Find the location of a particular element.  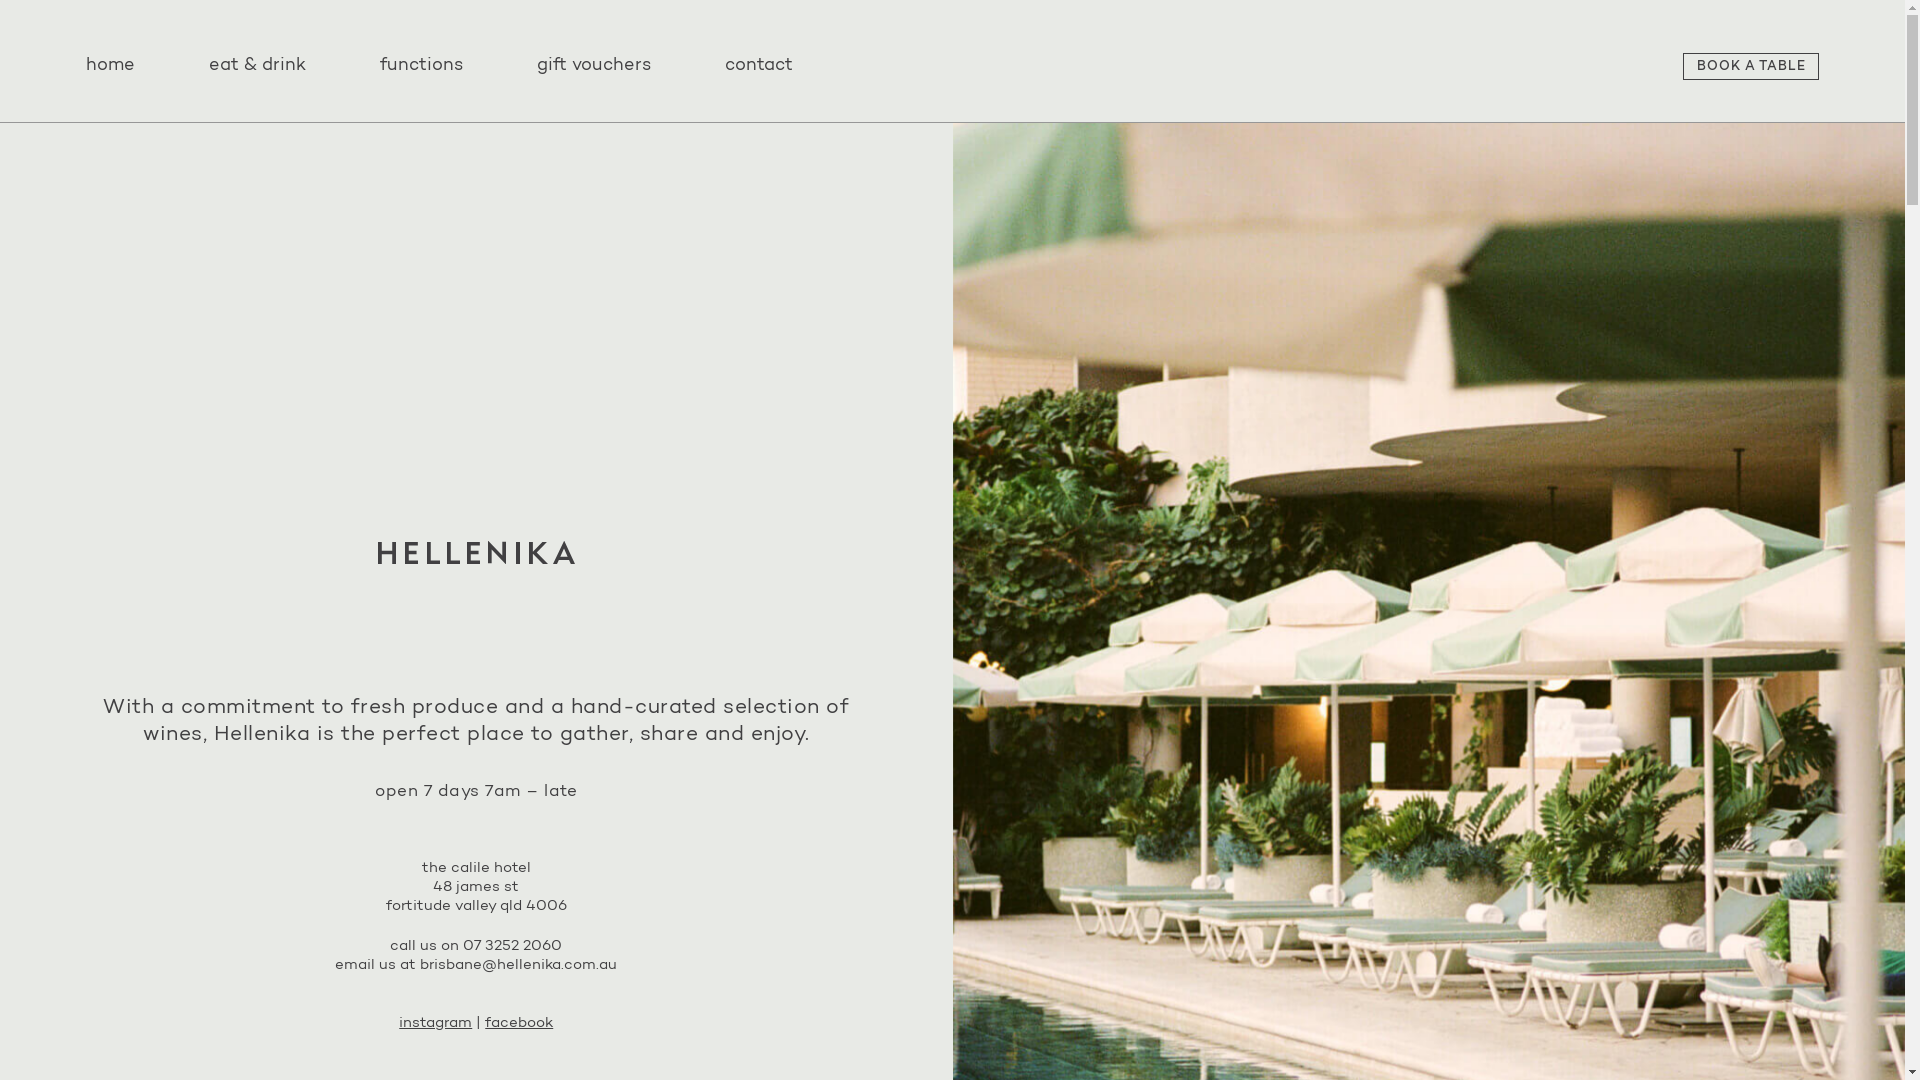

BACK
TO TOP is located at coordinates (1822, 1007).